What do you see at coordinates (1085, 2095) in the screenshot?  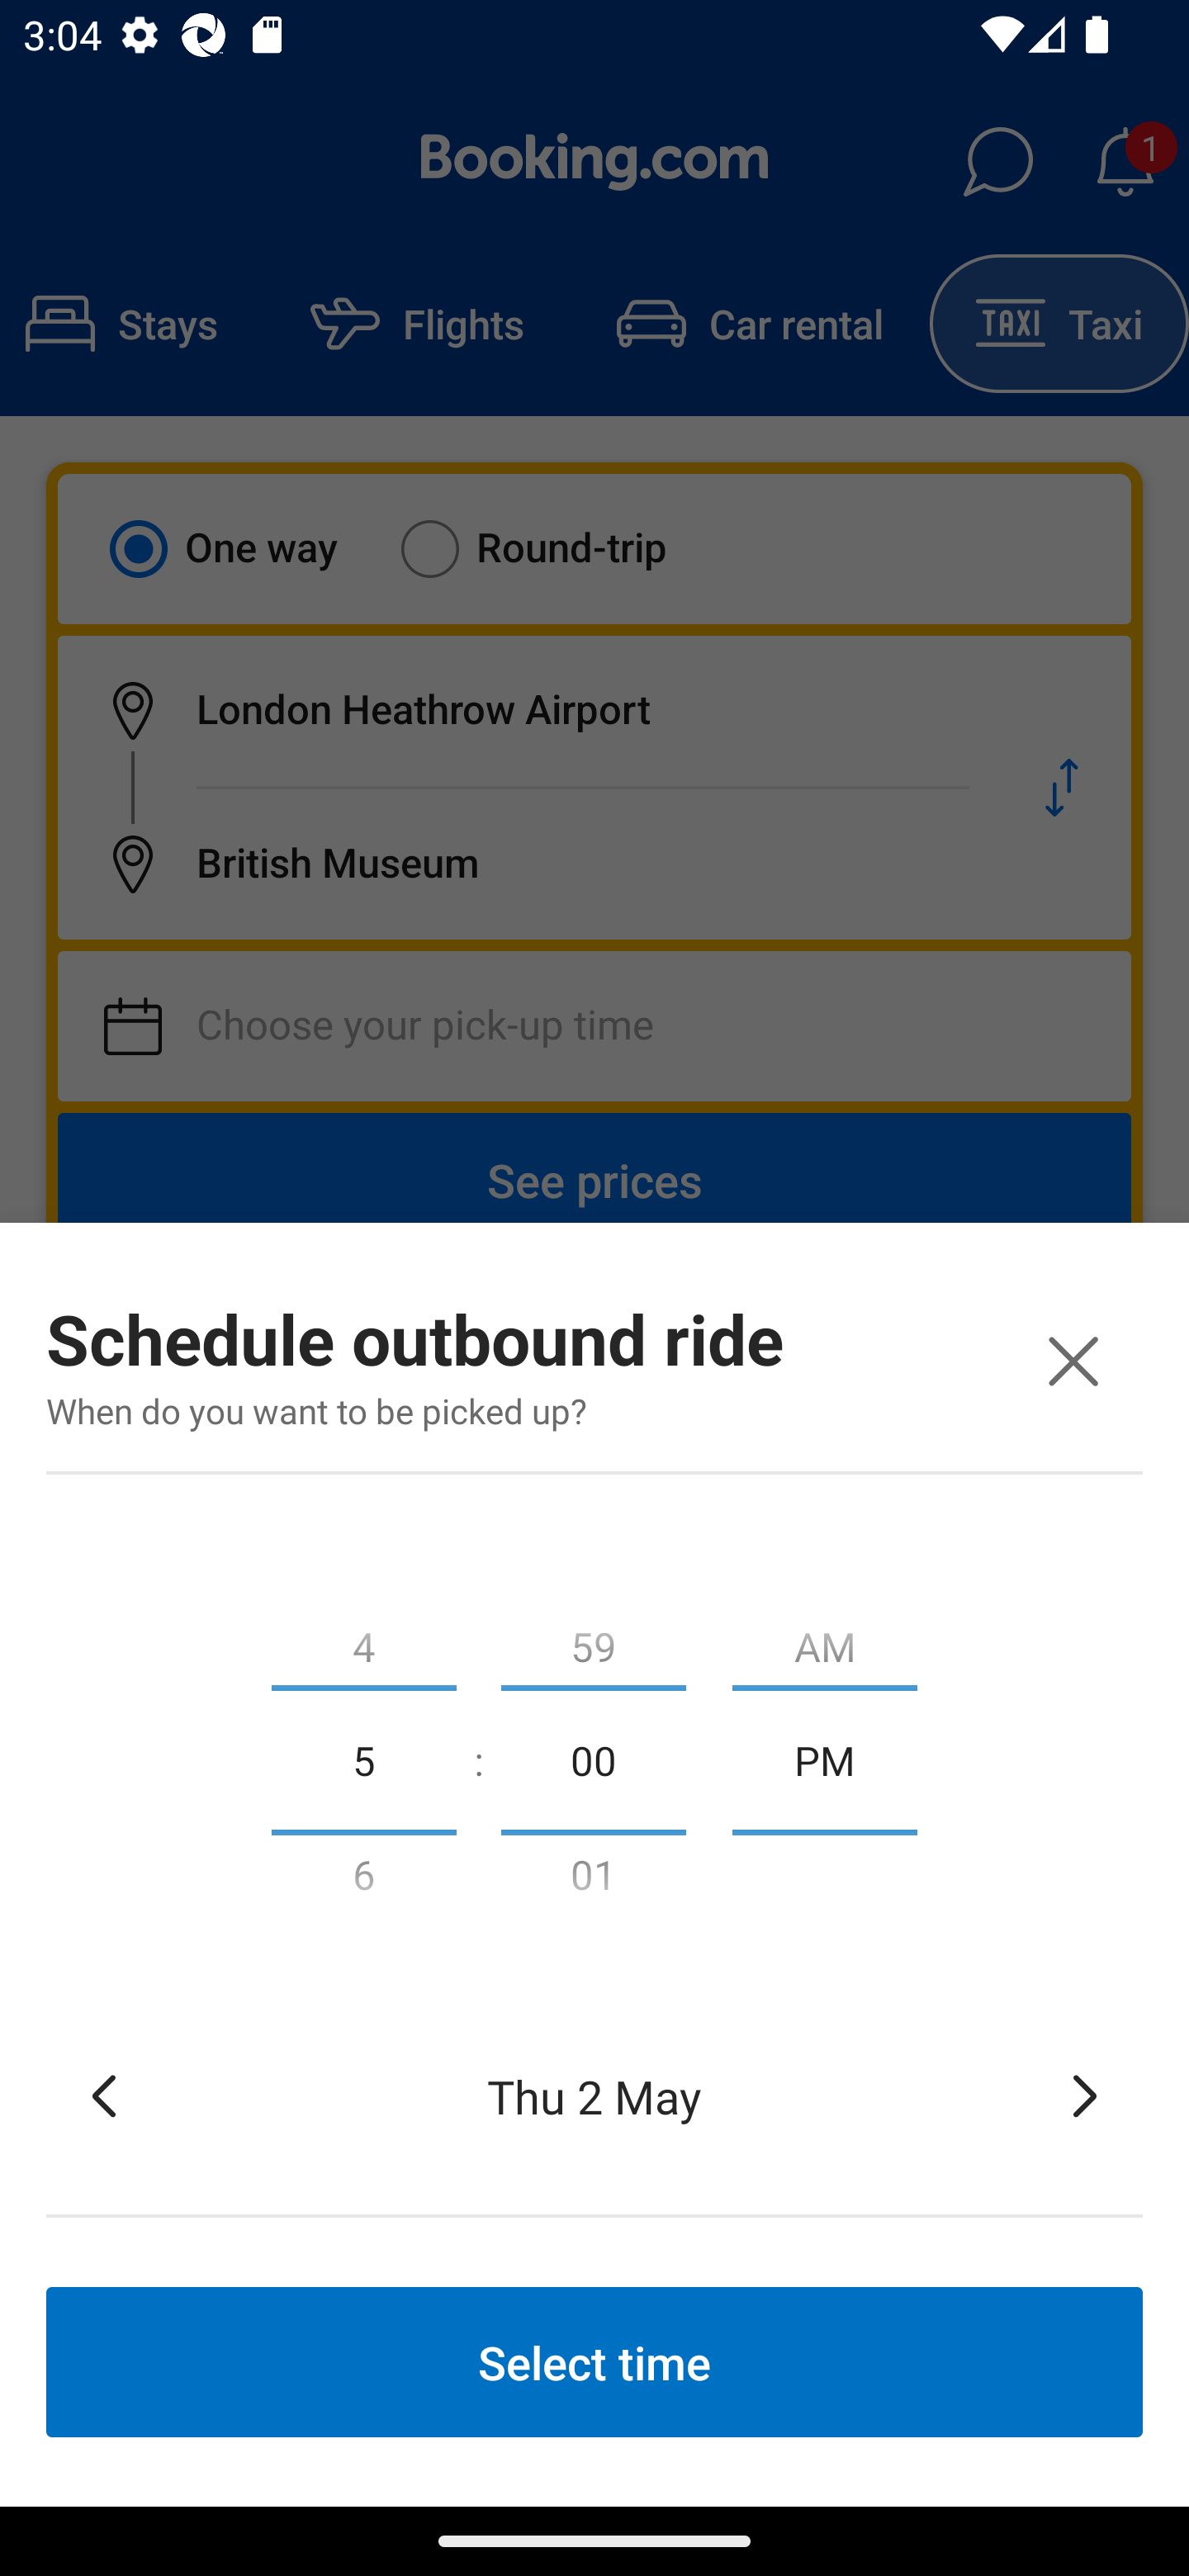 I see `Tap to move forward to the next date` at bounding box center [1085, 2095].